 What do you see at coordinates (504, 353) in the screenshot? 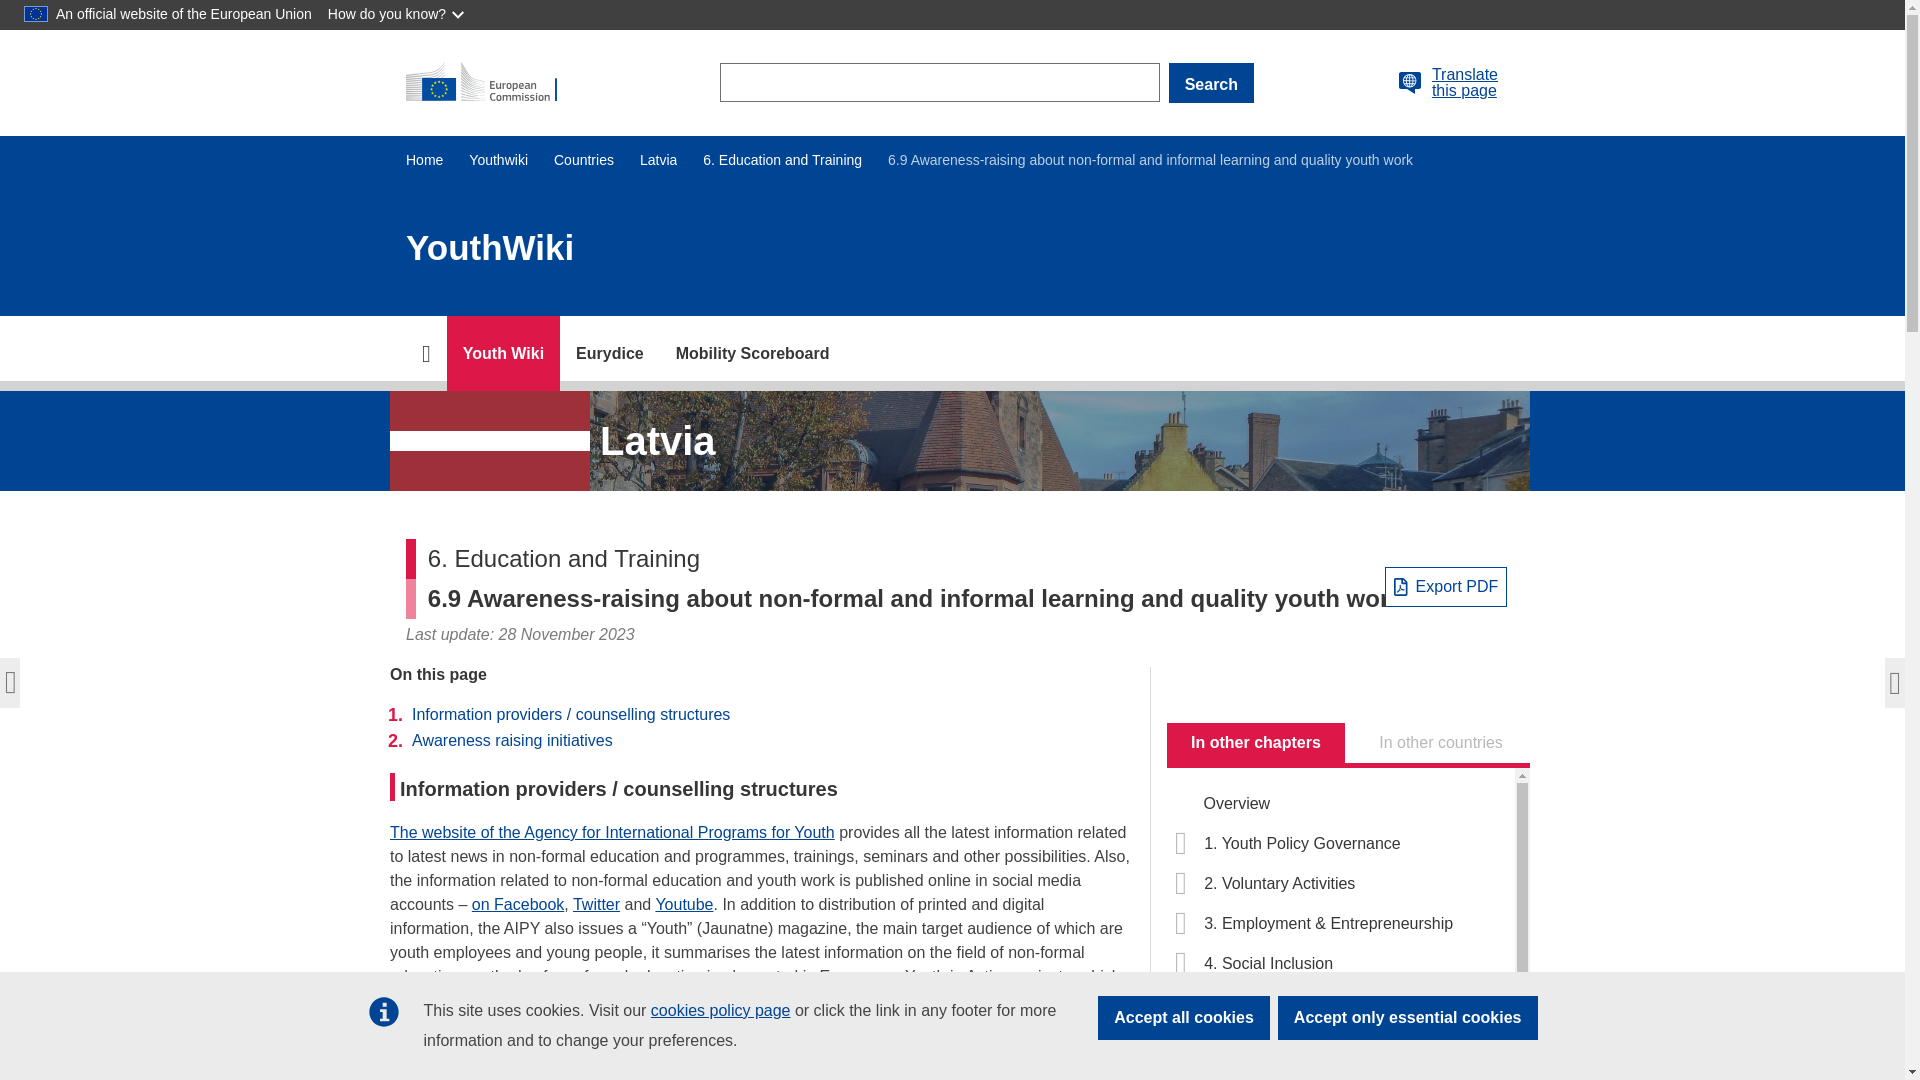
I see `National Policies Platform` at bounding box center [504, 353].